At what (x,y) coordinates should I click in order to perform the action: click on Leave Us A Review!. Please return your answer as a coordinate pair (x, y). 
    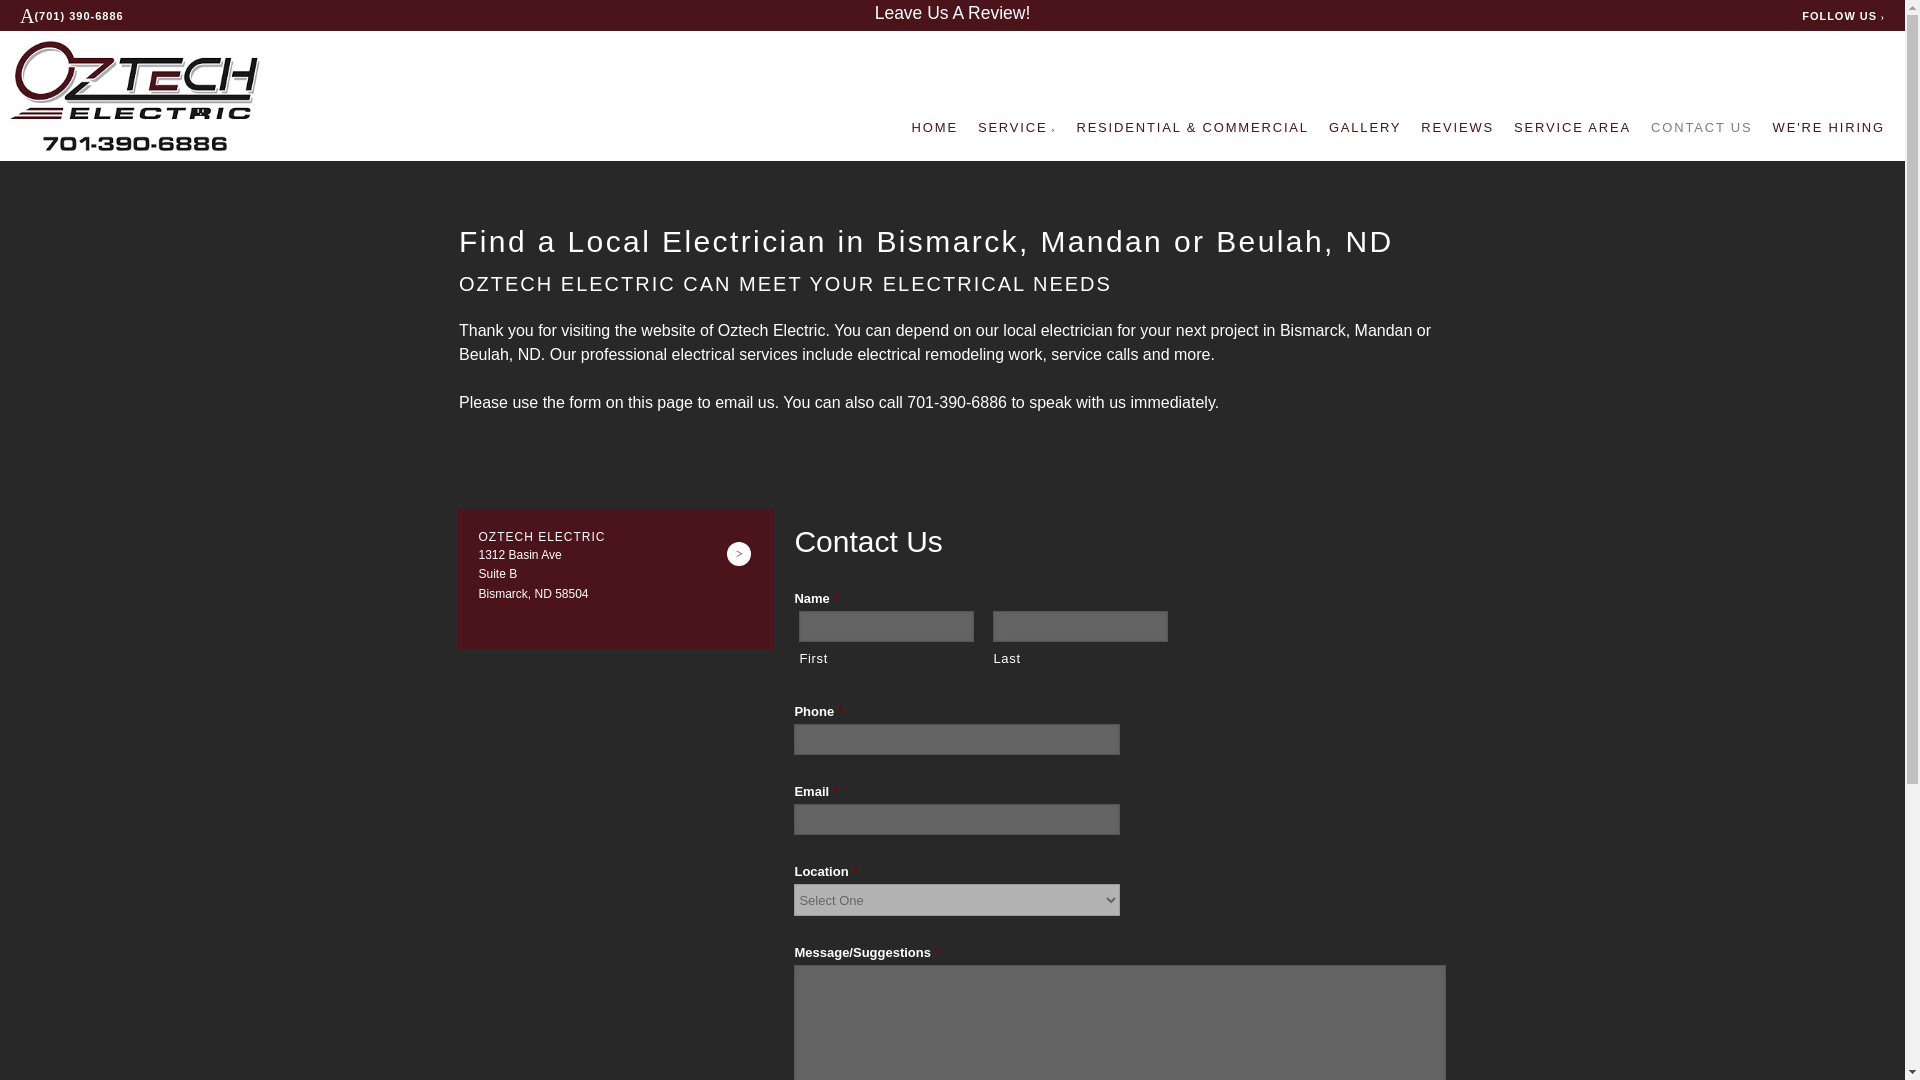
    Looking at the image, I should click on (953, 12).